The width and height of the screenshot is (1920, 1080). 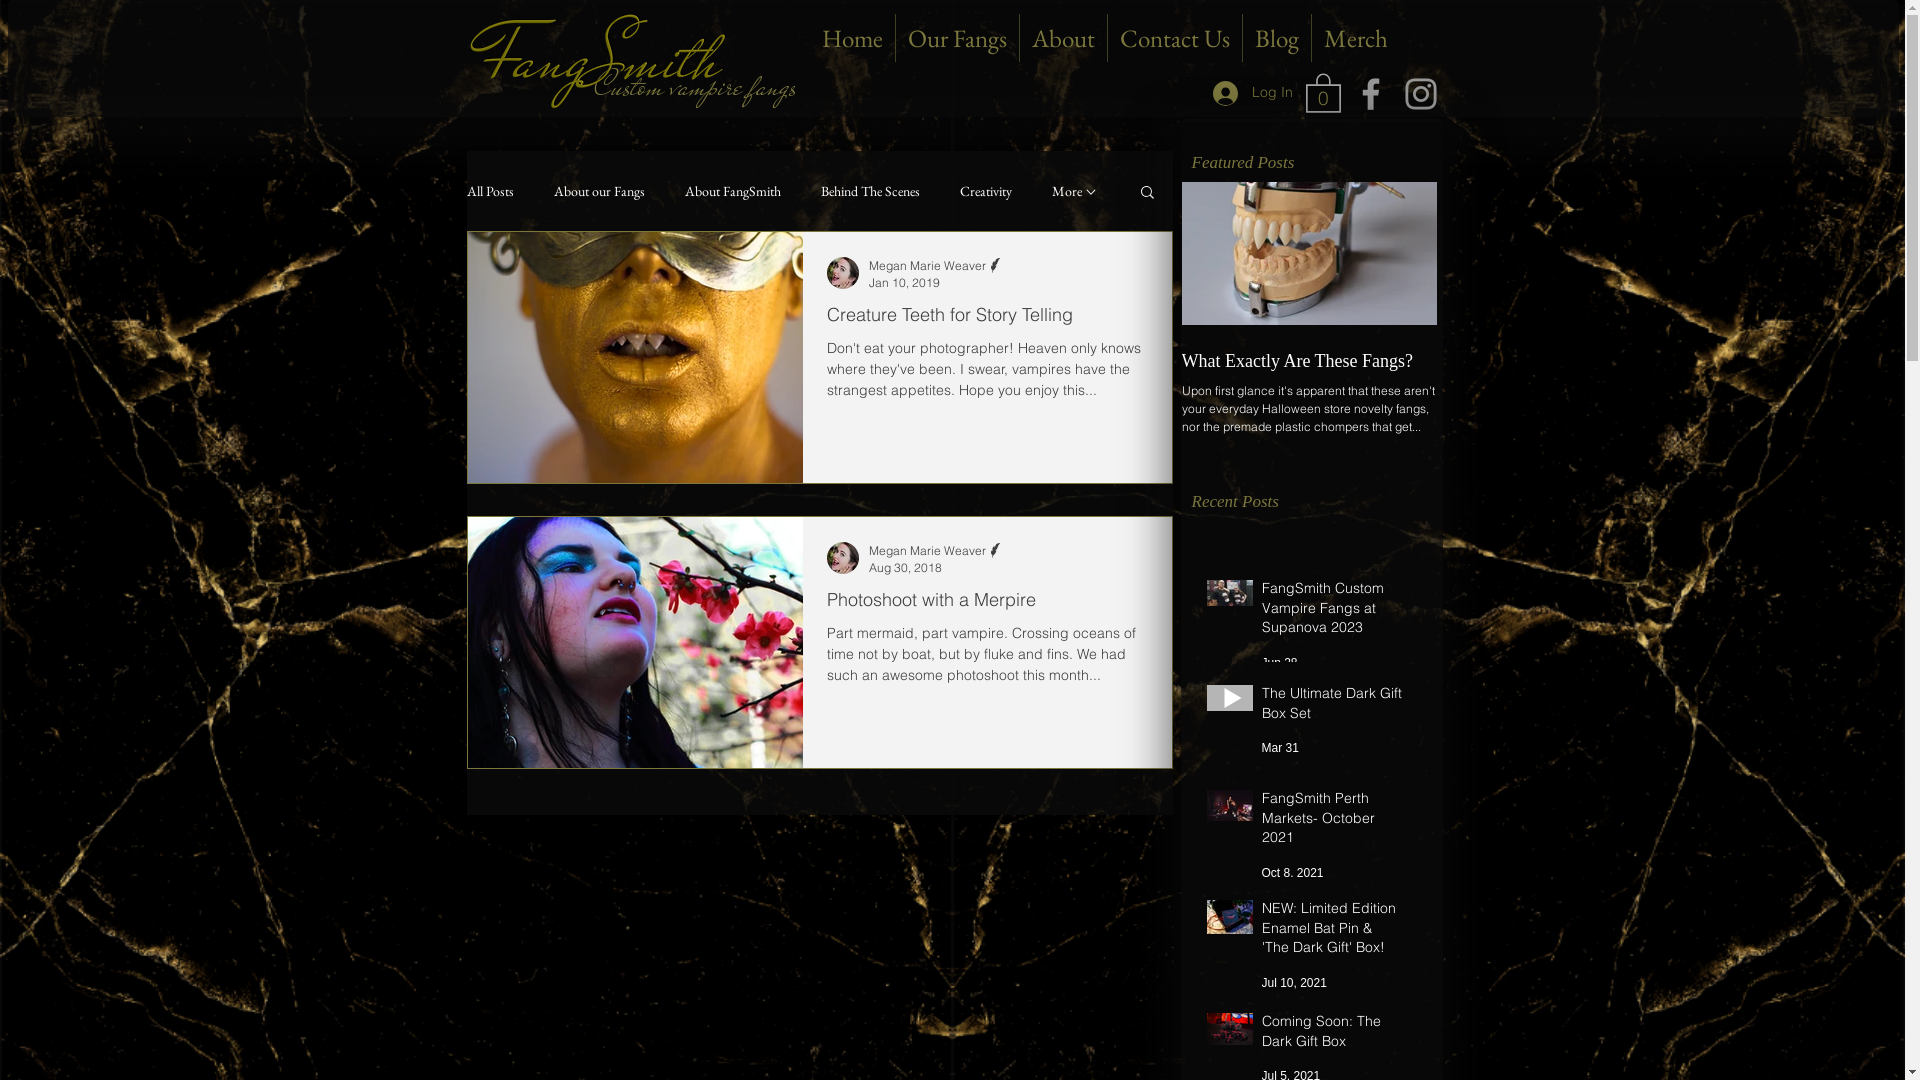 What do you see at coordinates (1252, 92) in the screenshot?
I see `Log In` at bounding box center [1252, 92].